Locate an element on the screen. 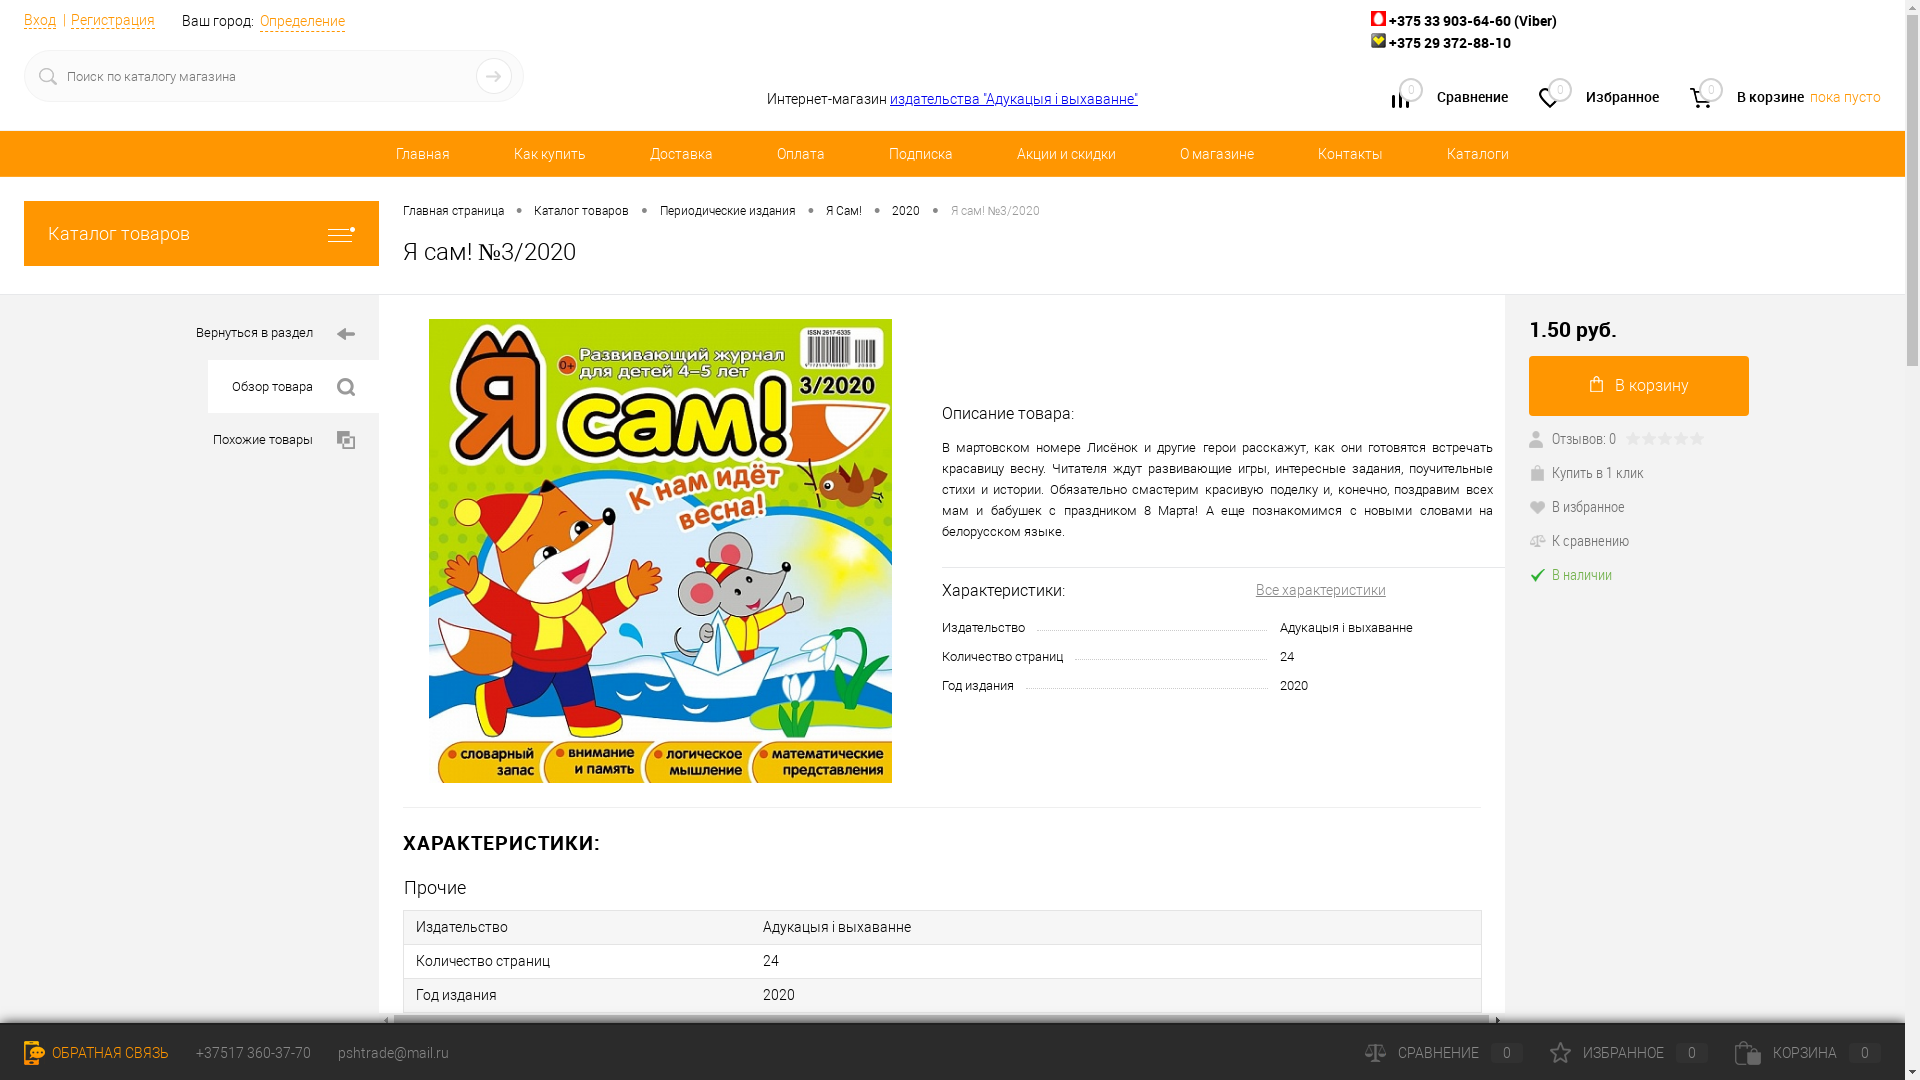 Image resolution: width=1920 pixels, height=1080 pixels. 0 is located at coordinates (1701, 98).